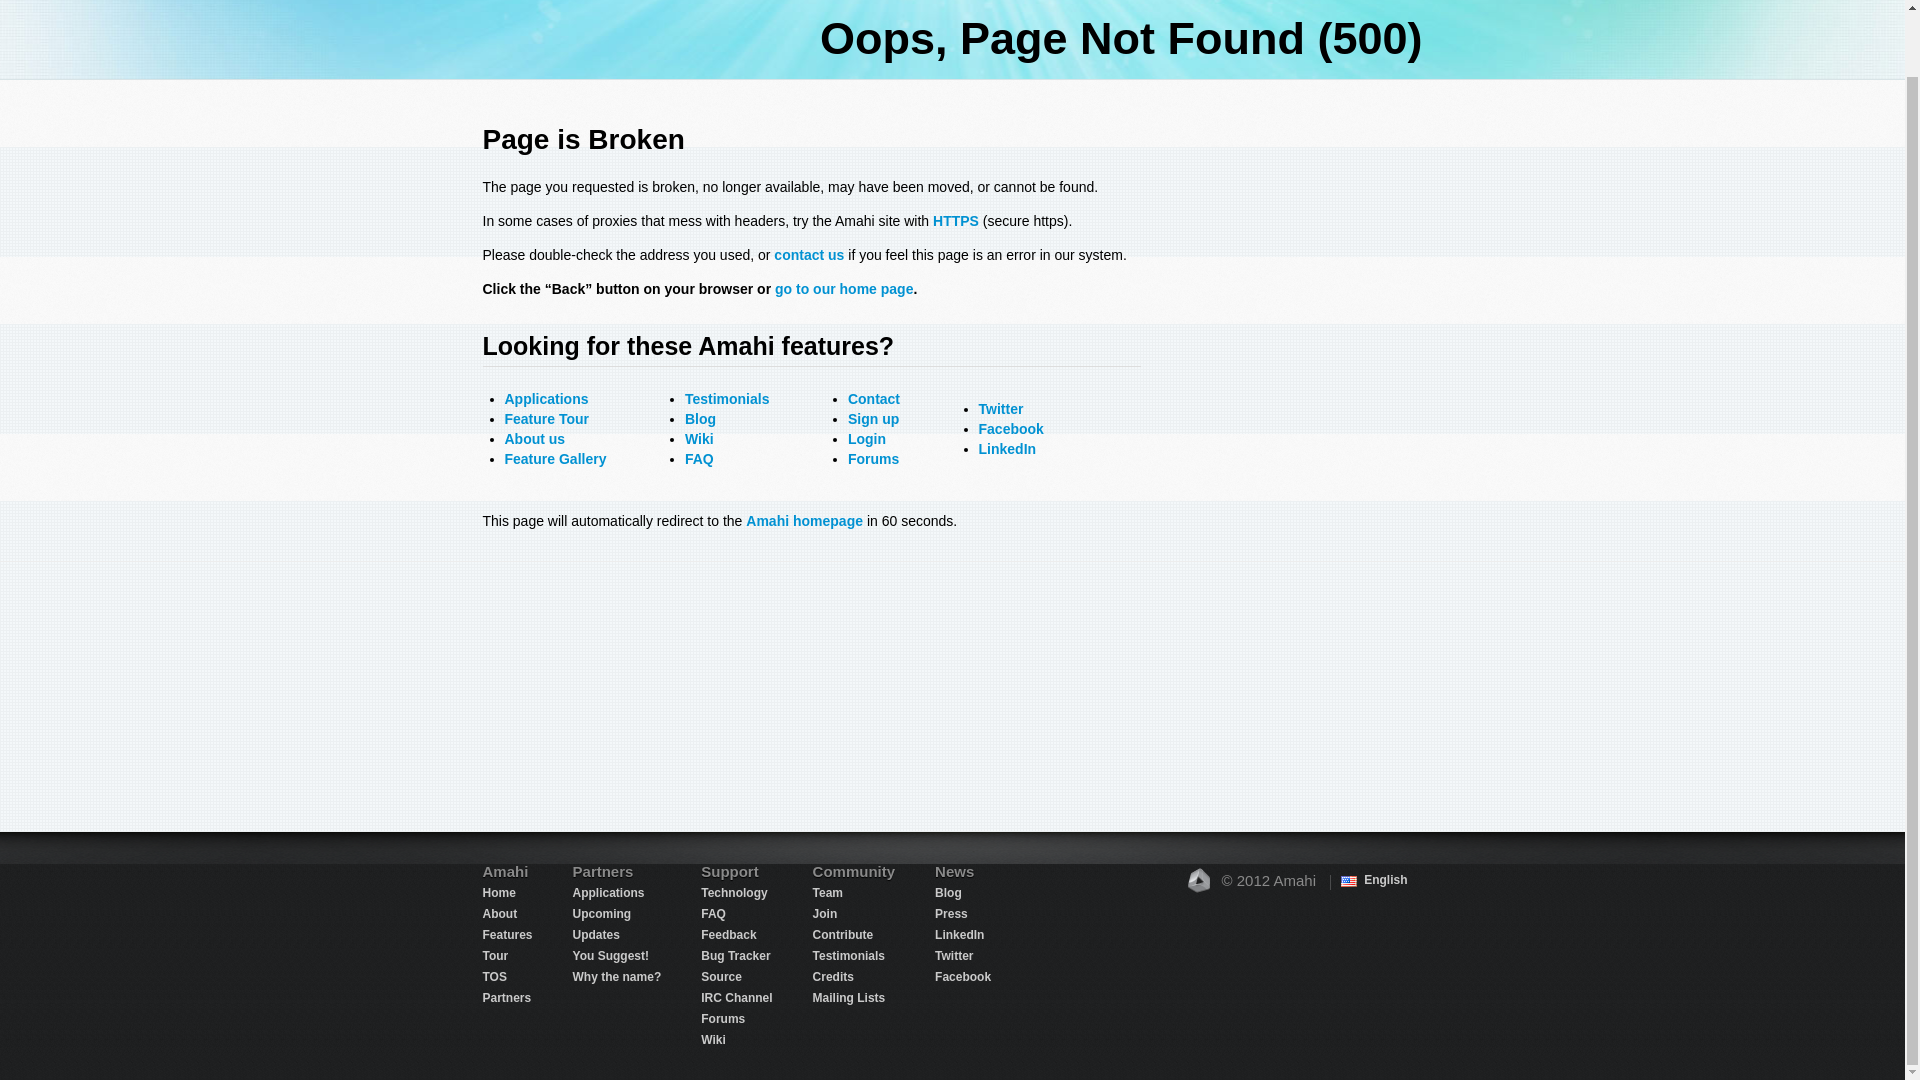 This screenshot has height=1080, width=1920. What do you see at coordinates (844, 288) in the screenshot?
I see `go to our home page` at bounding box center [844, 288].